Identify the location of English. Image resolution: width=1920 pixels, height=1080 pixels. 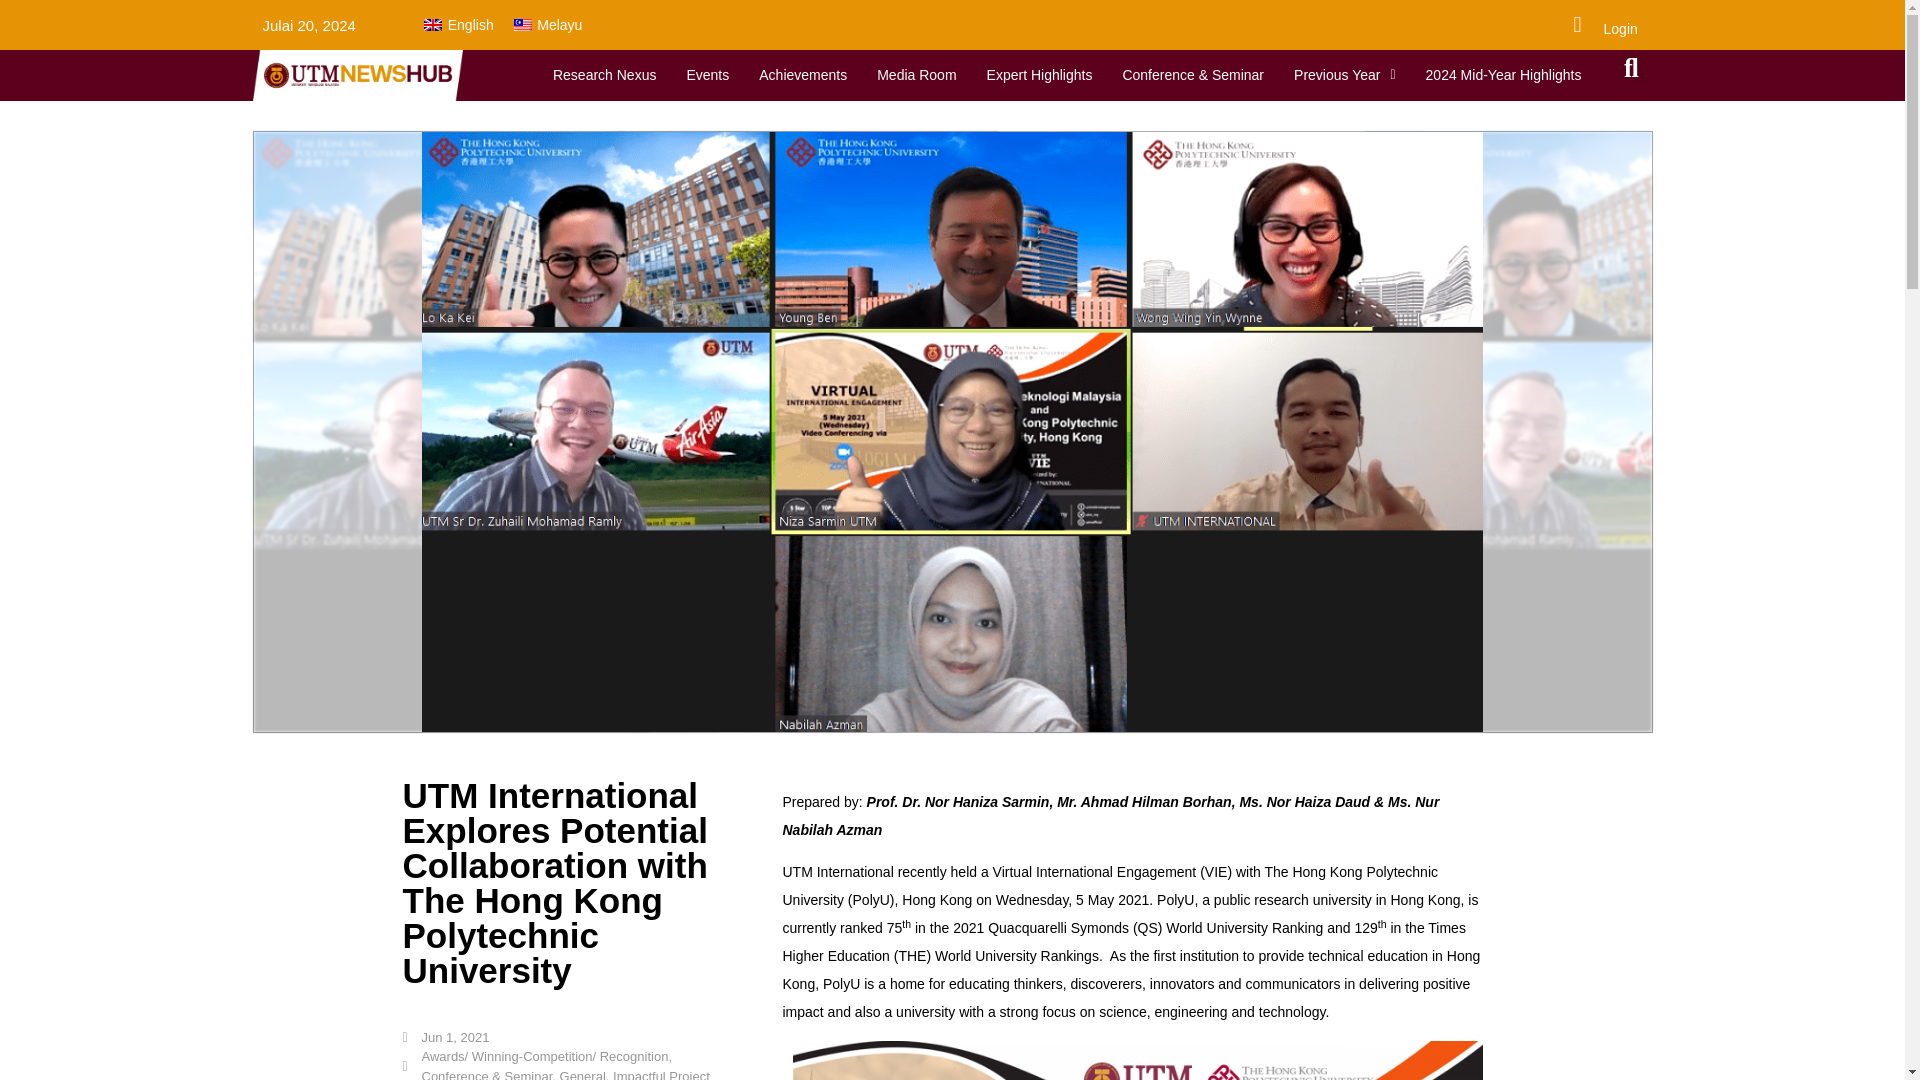
(458, 24).